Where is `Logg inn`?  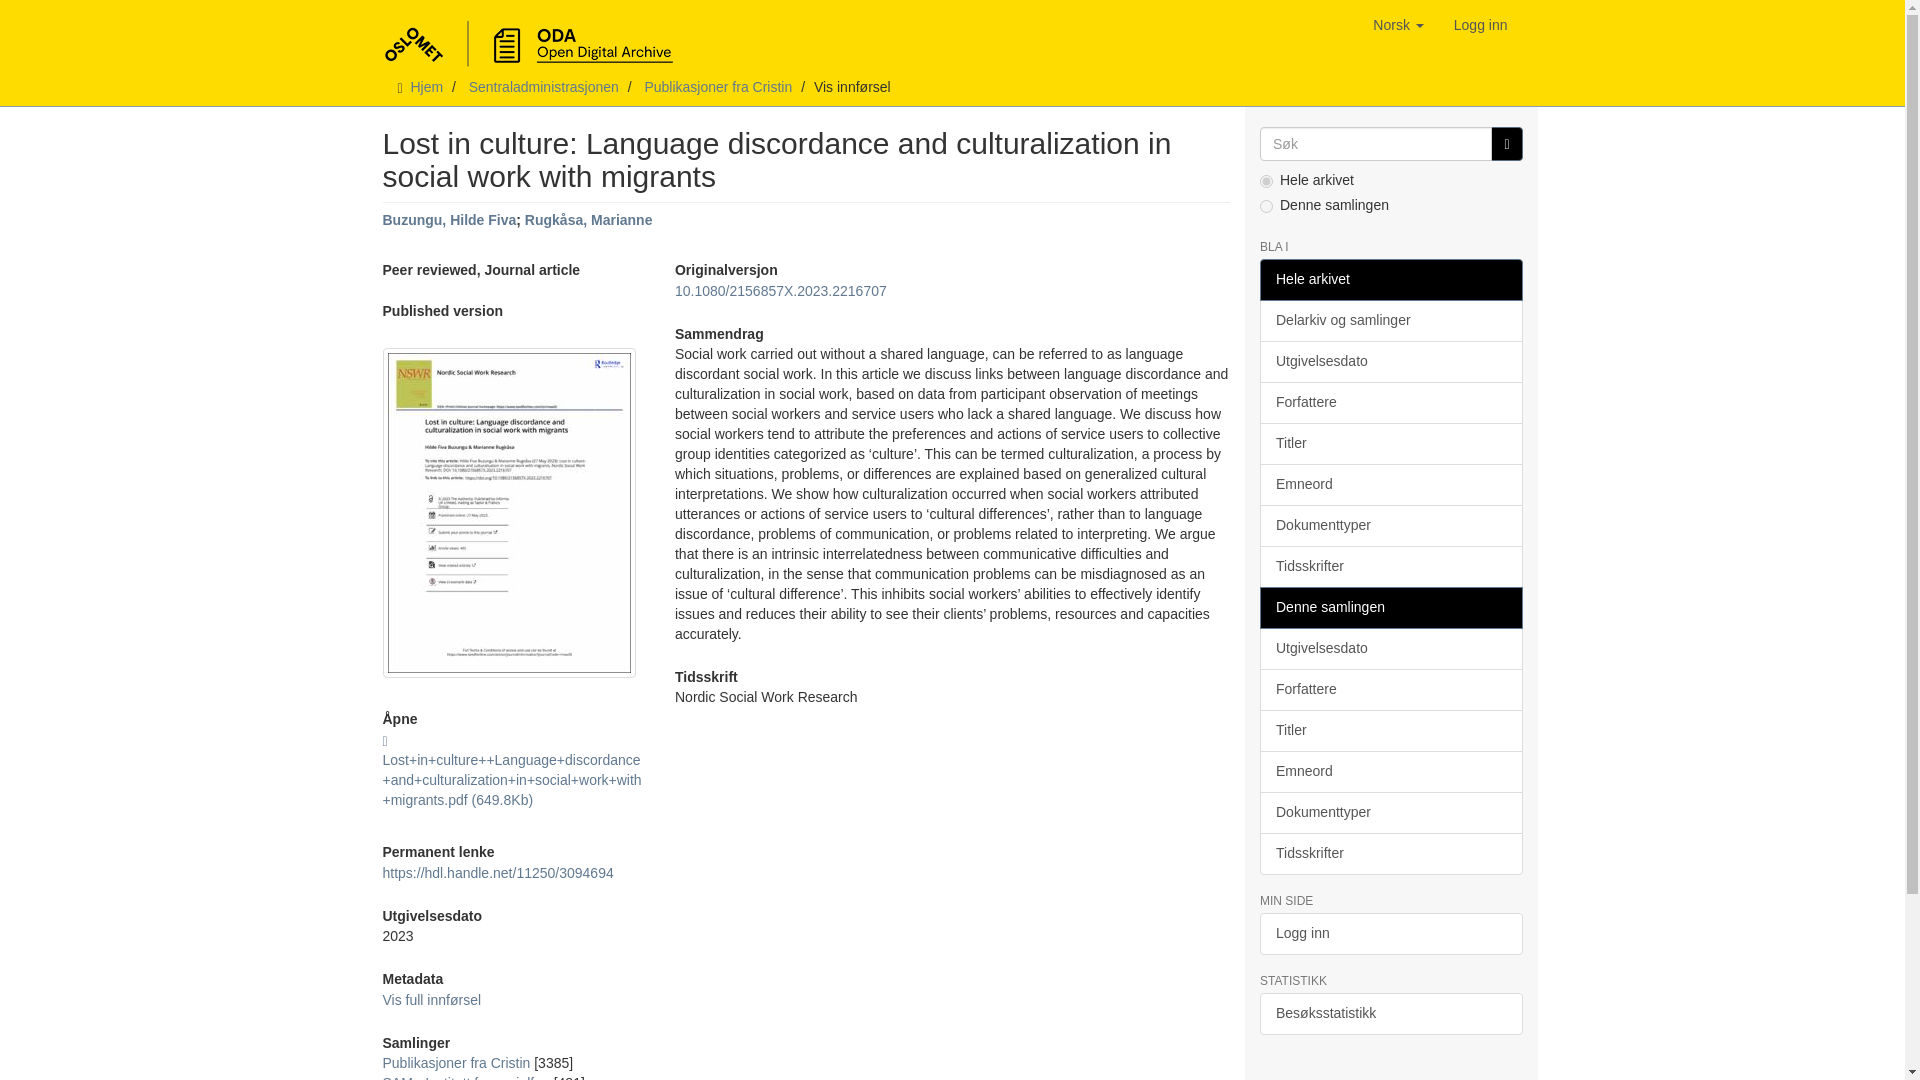 Logg inn is located at coordinates (1480, 24).